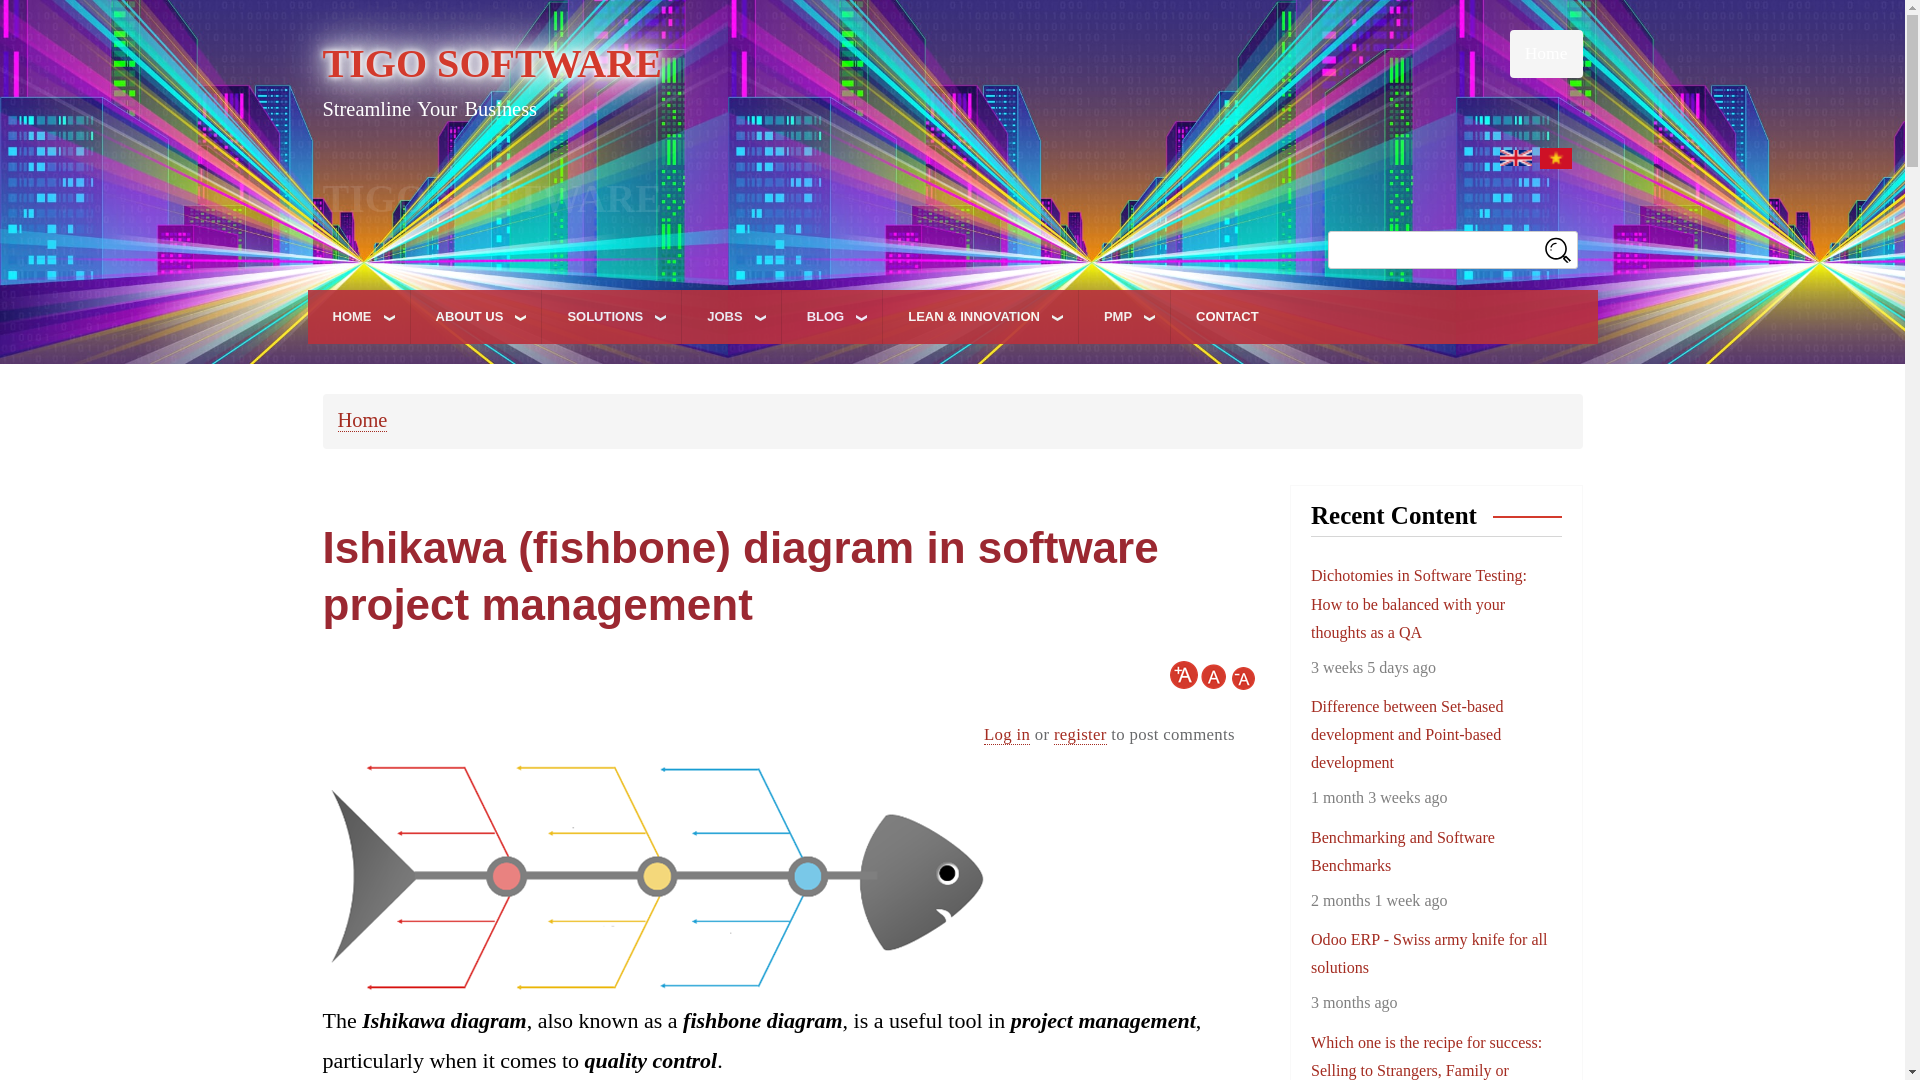 Image resolution: width=1920 pixels, height=1080 pixels. Describe the element at coordinates (952, 2) in the screenshot. I see `Skip to main content` at that location.